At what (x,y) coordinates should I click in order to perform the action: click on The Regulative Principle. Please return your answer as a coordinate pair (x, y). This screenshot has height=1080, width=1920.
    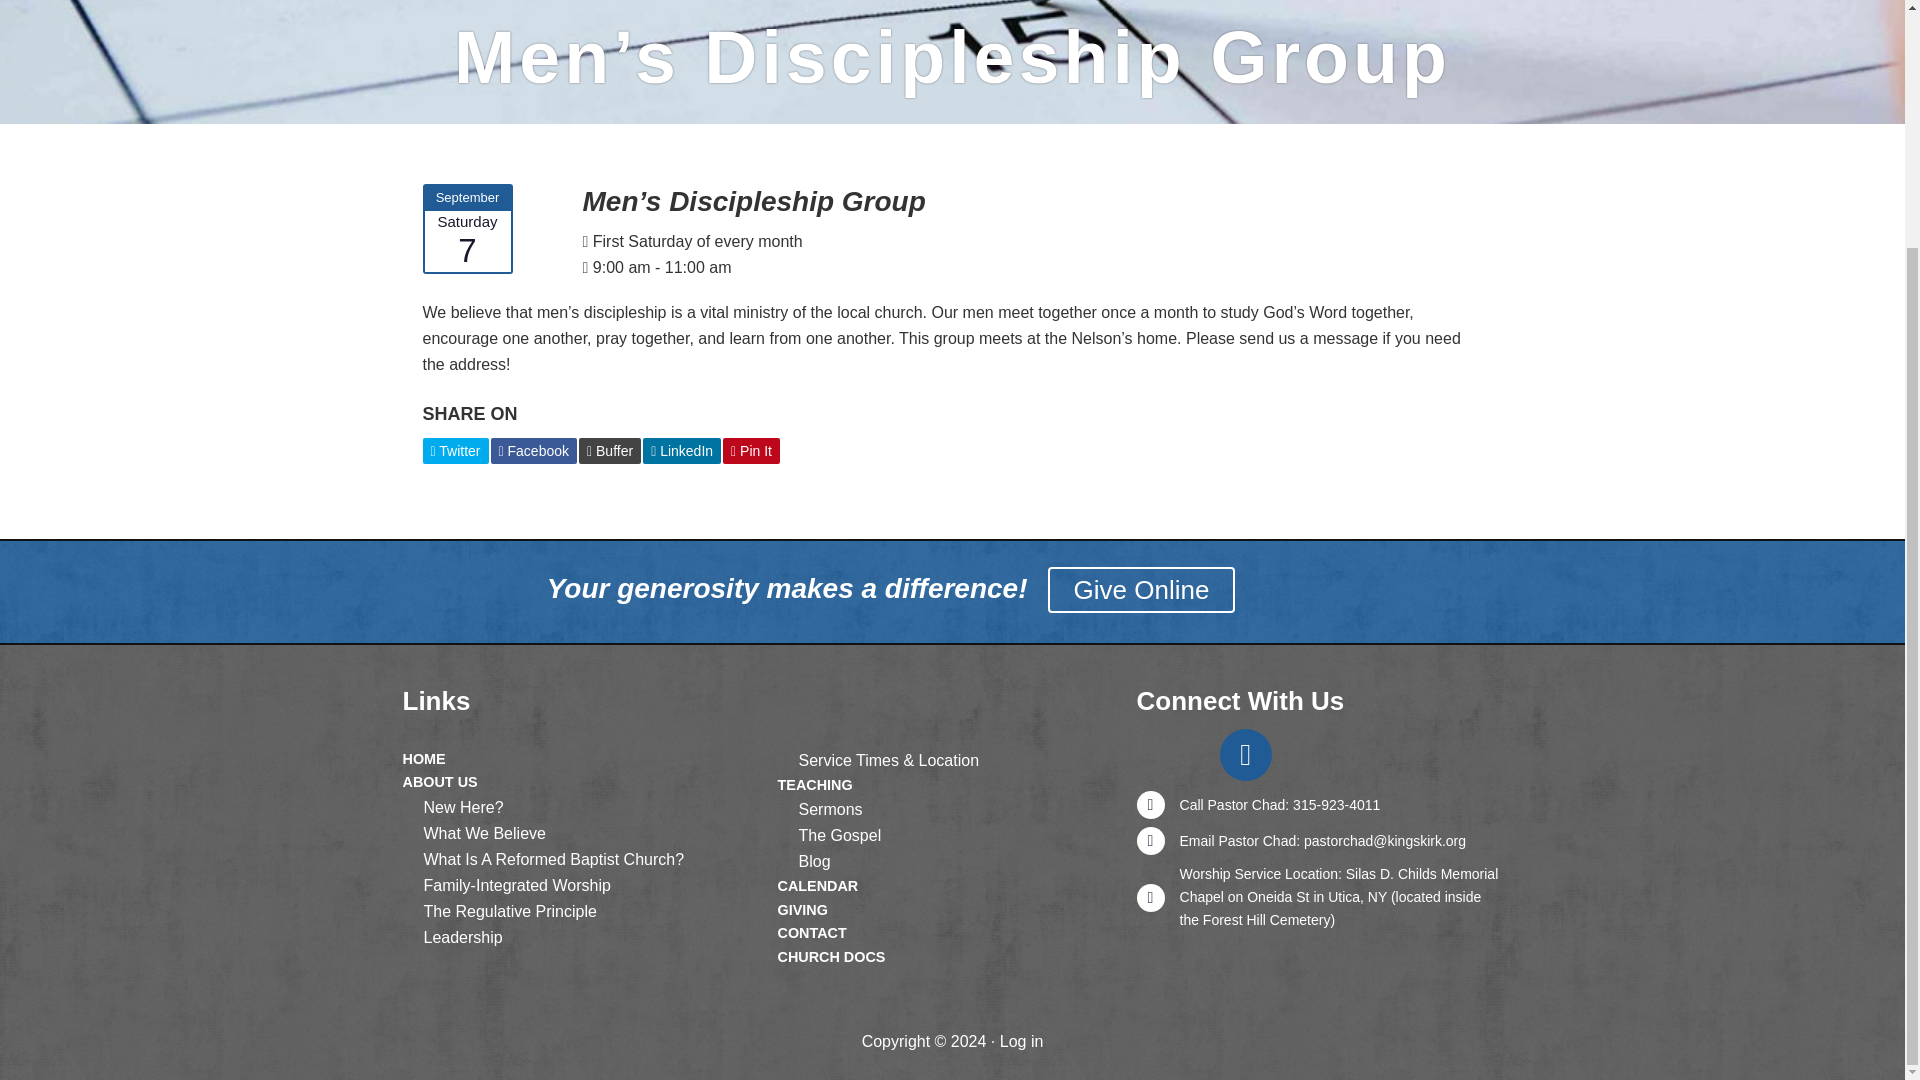
    Looking at the image, I should click on (510, 911).